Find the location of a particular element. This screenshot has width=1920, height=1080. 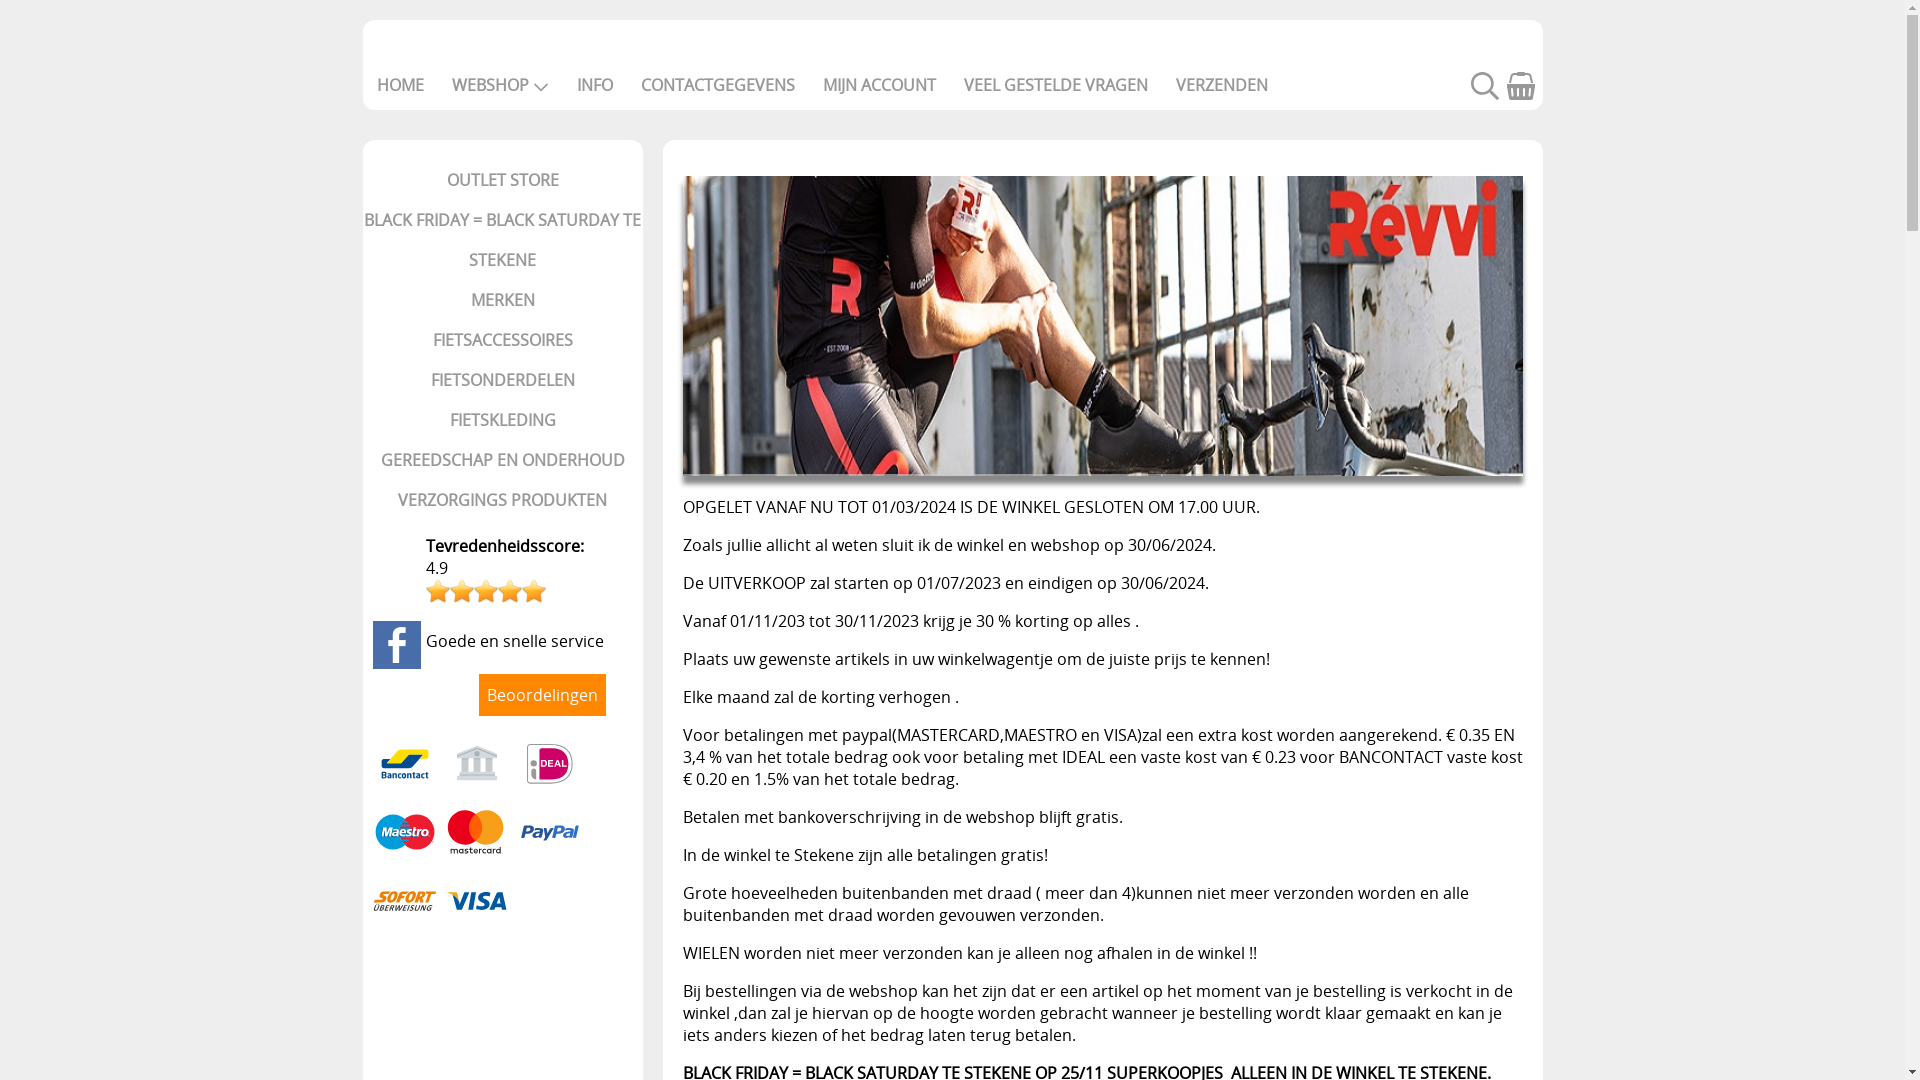

CONTACTGEGEVENS is located at coordinates (717, 85).